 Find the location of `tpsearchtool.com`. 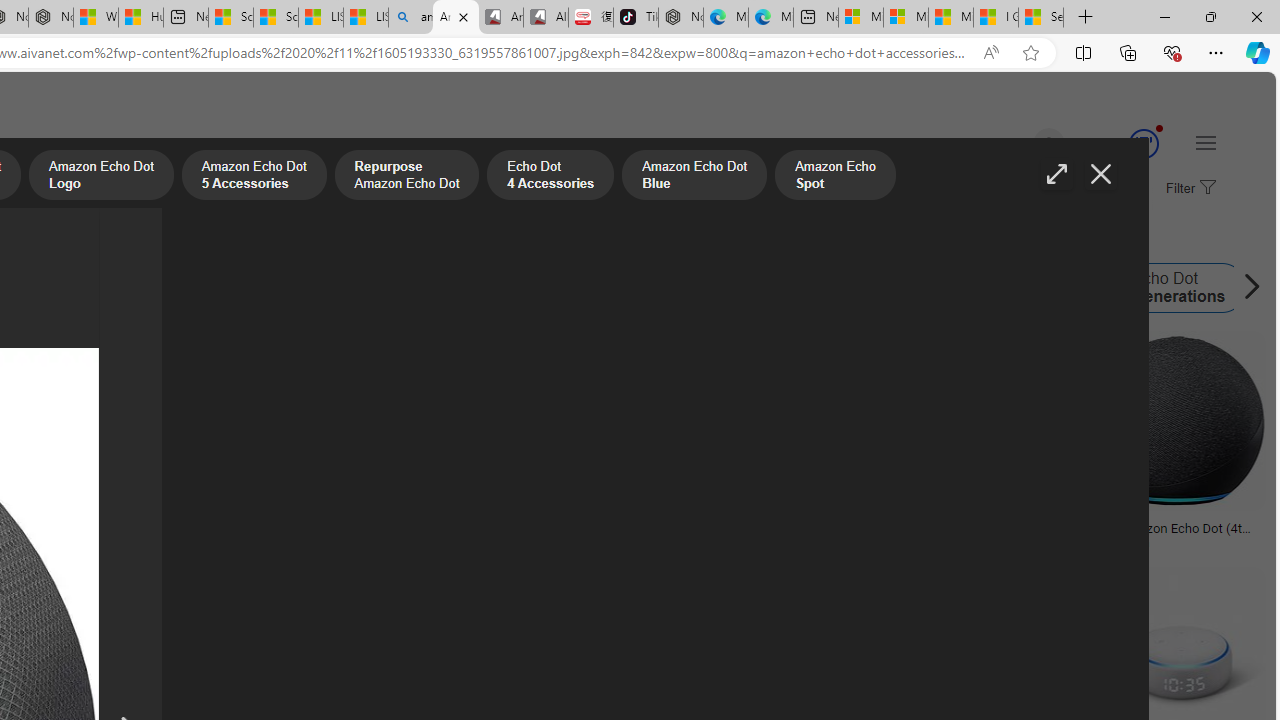

tpsearchtool.com is located at coordinates (930, 542).